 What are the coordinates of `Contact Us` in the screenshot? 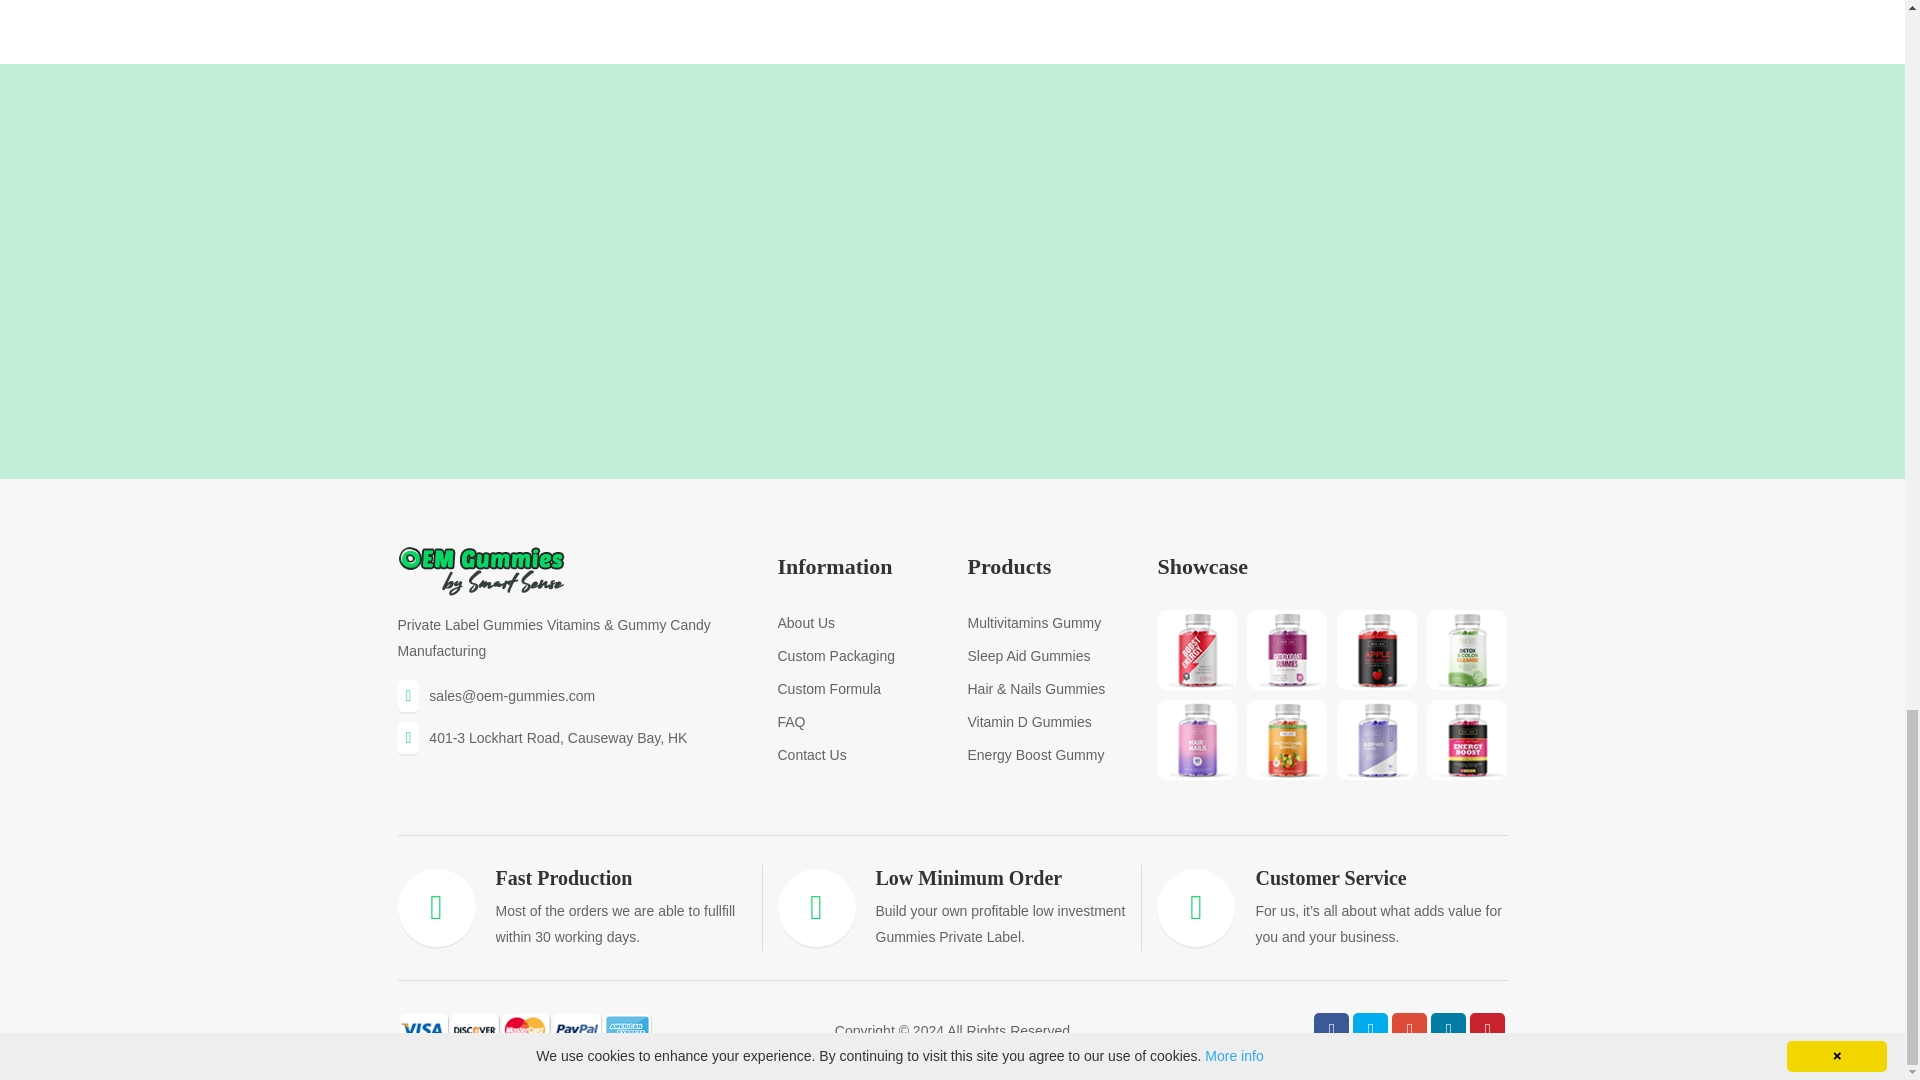 It's located at (812, 754).